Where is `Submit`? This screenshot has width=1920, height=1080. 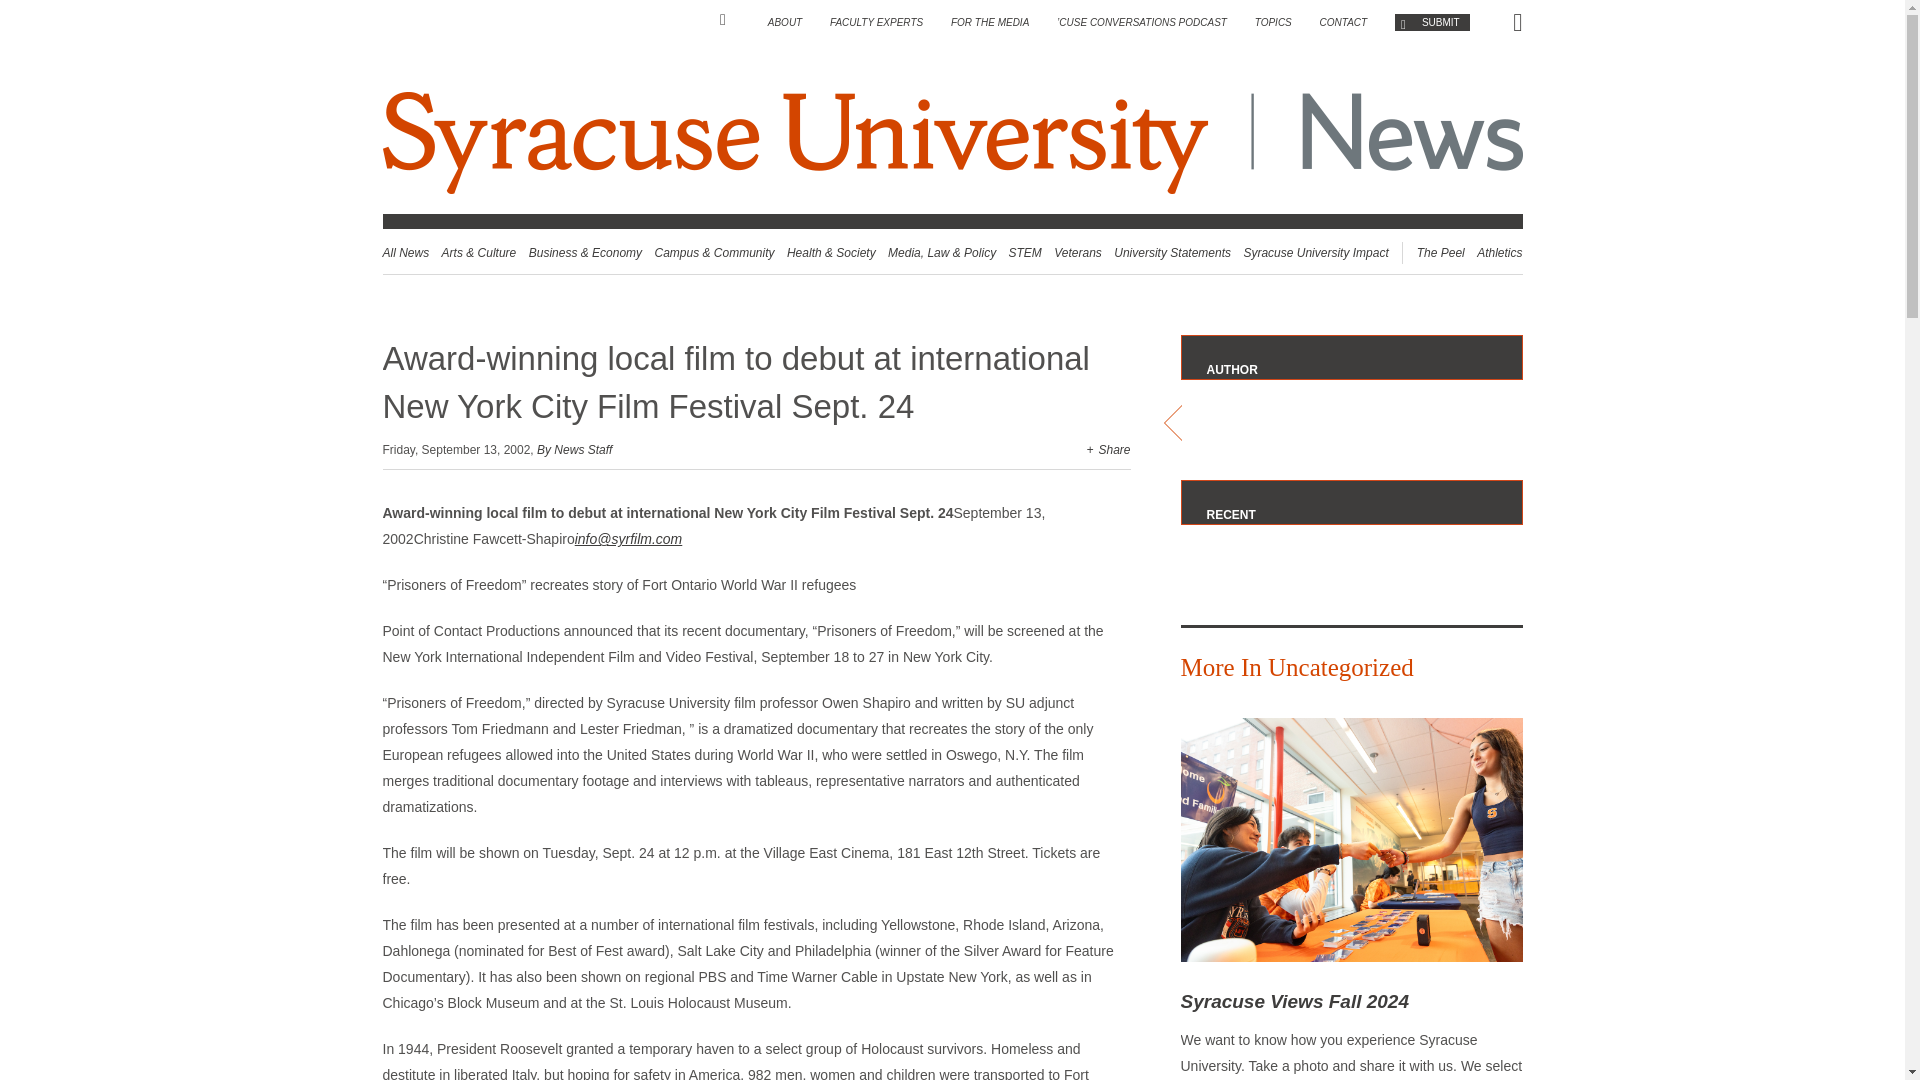
Submit is located at coordinates (1432, 22).